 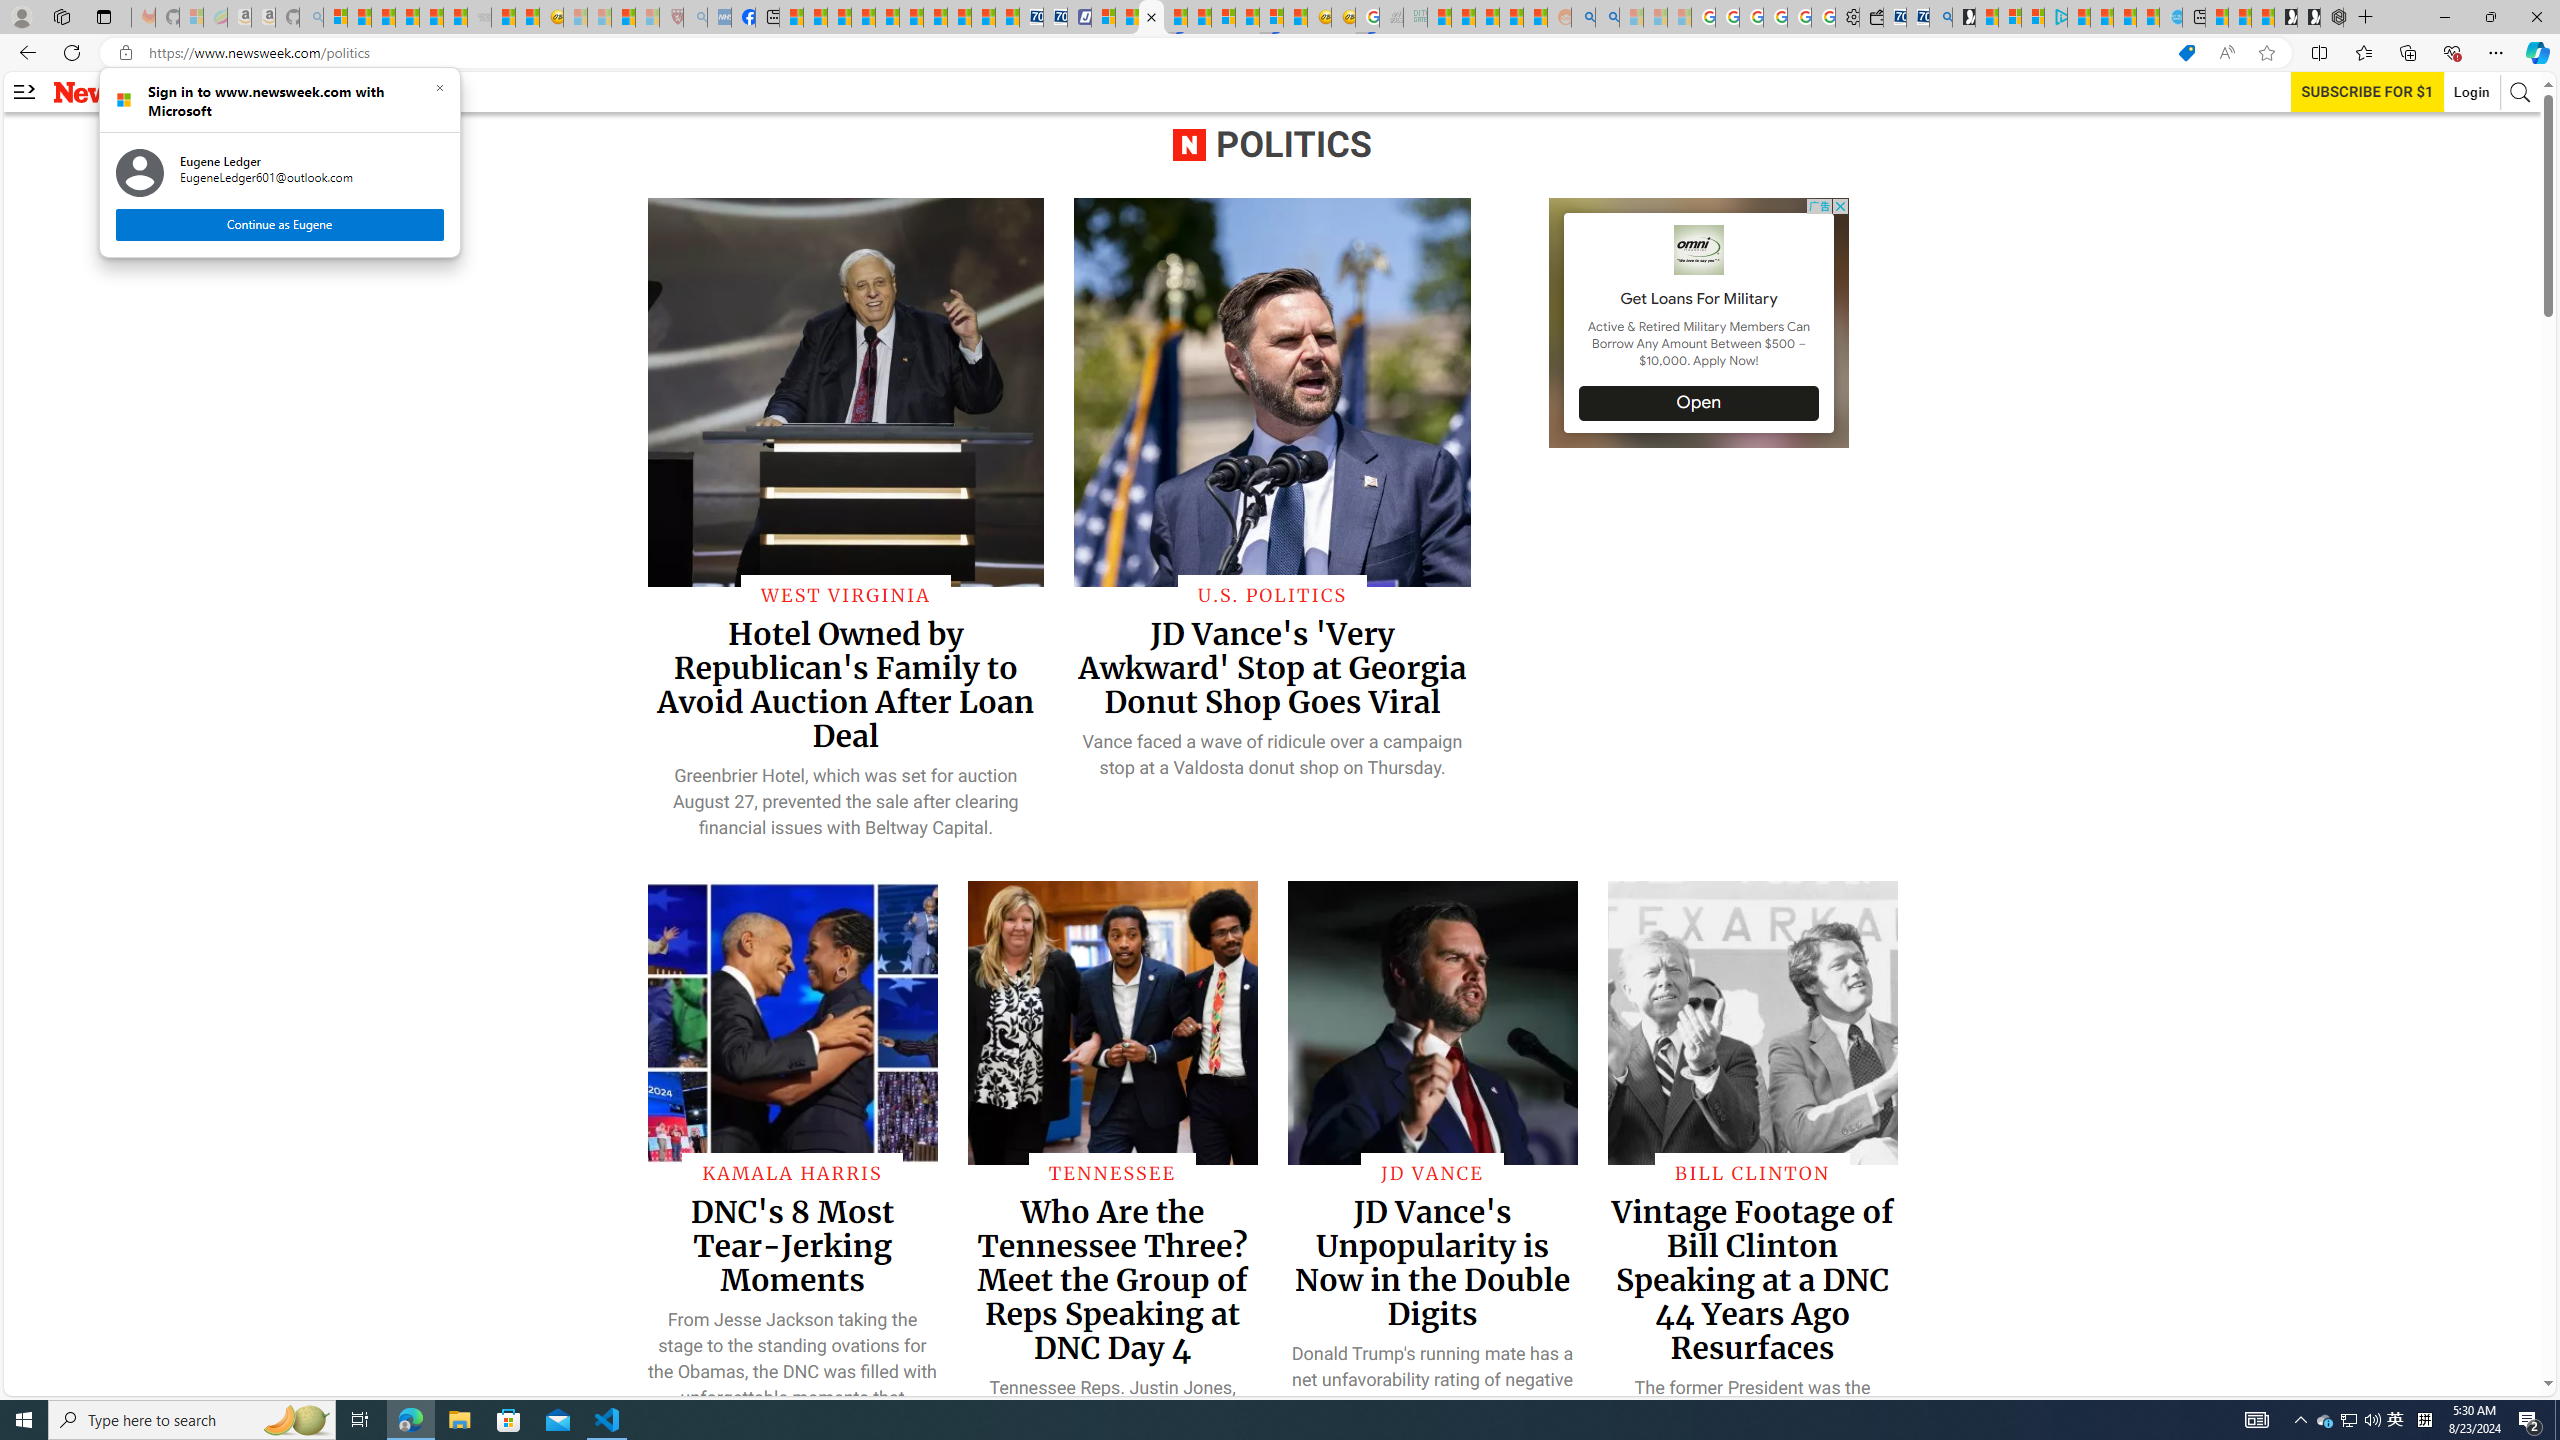 What do you see at coordinates (1608, 17) in the screenshot?
I see `Utah sues federal government - Search` at bounding box center [1608, 17].